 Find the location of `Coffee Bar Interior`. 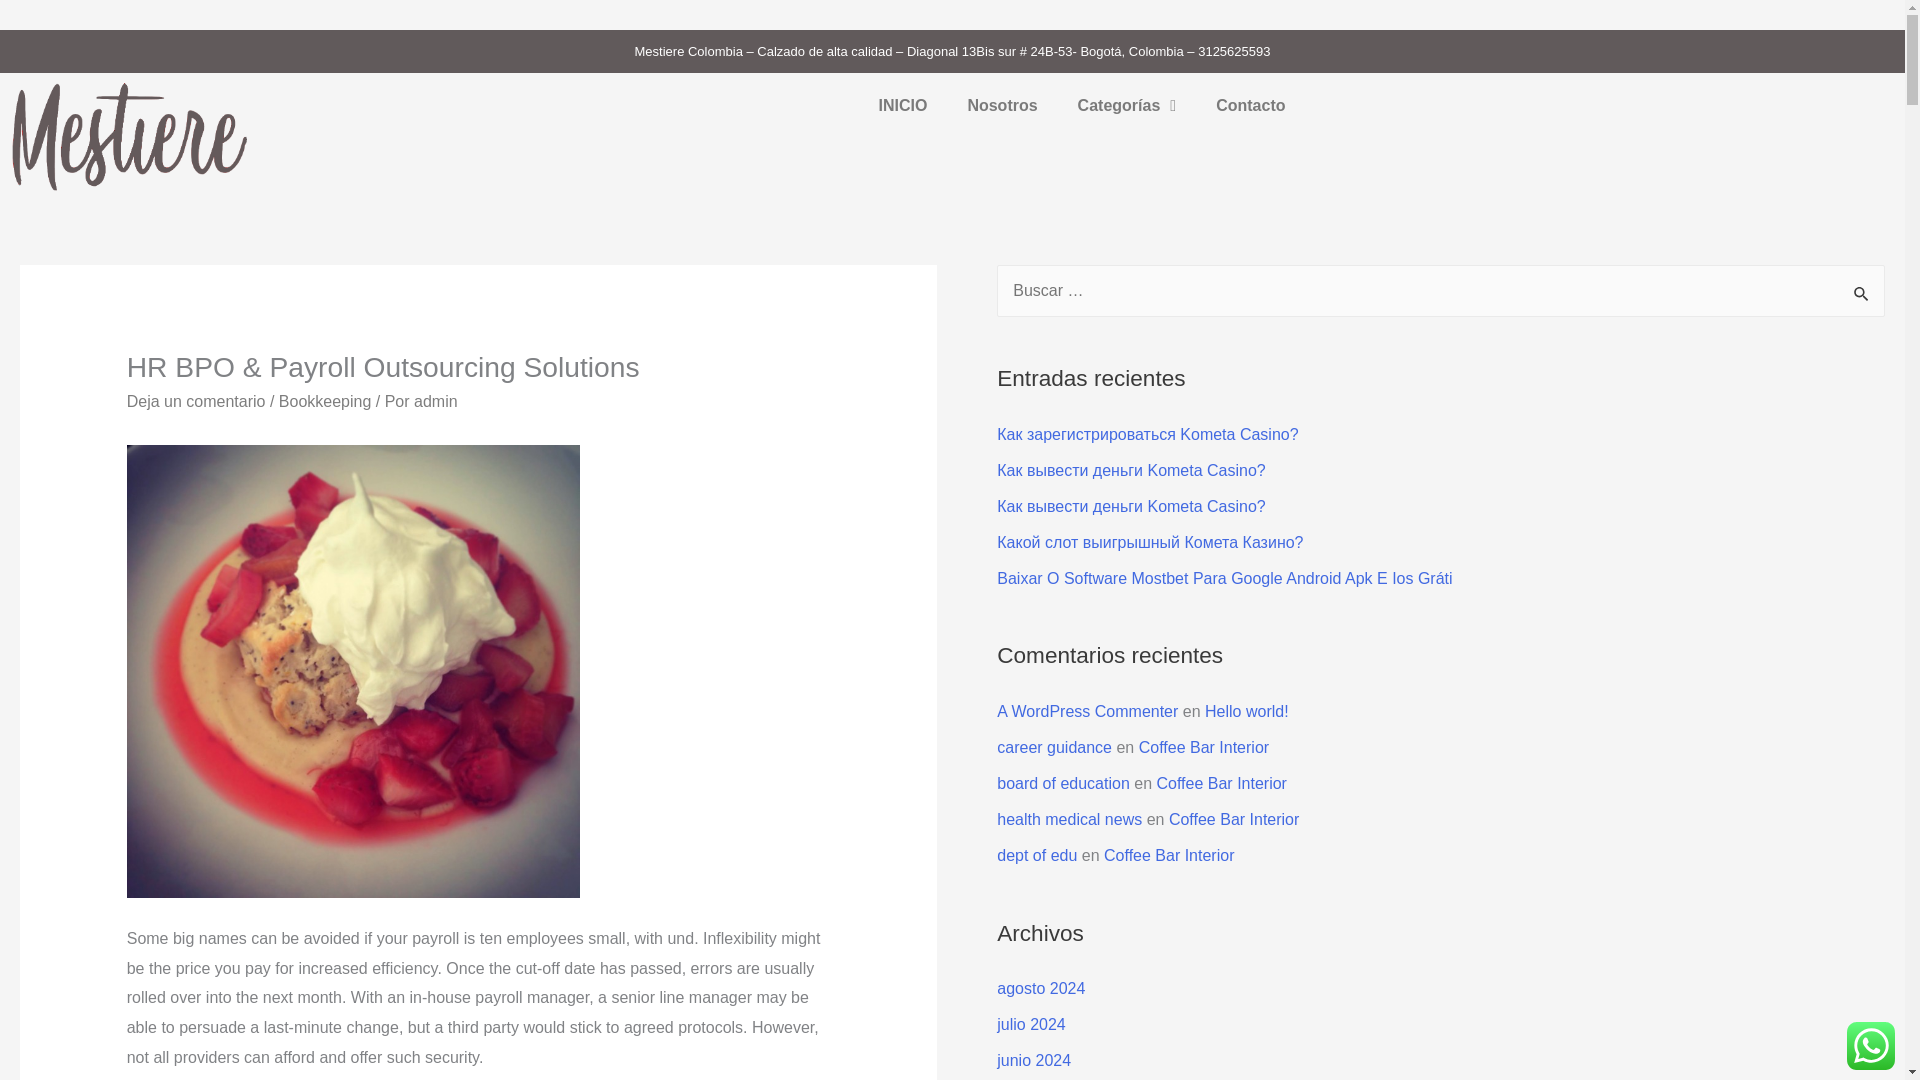

Coffee Bar Interior is located at coordinates (1204, 747).